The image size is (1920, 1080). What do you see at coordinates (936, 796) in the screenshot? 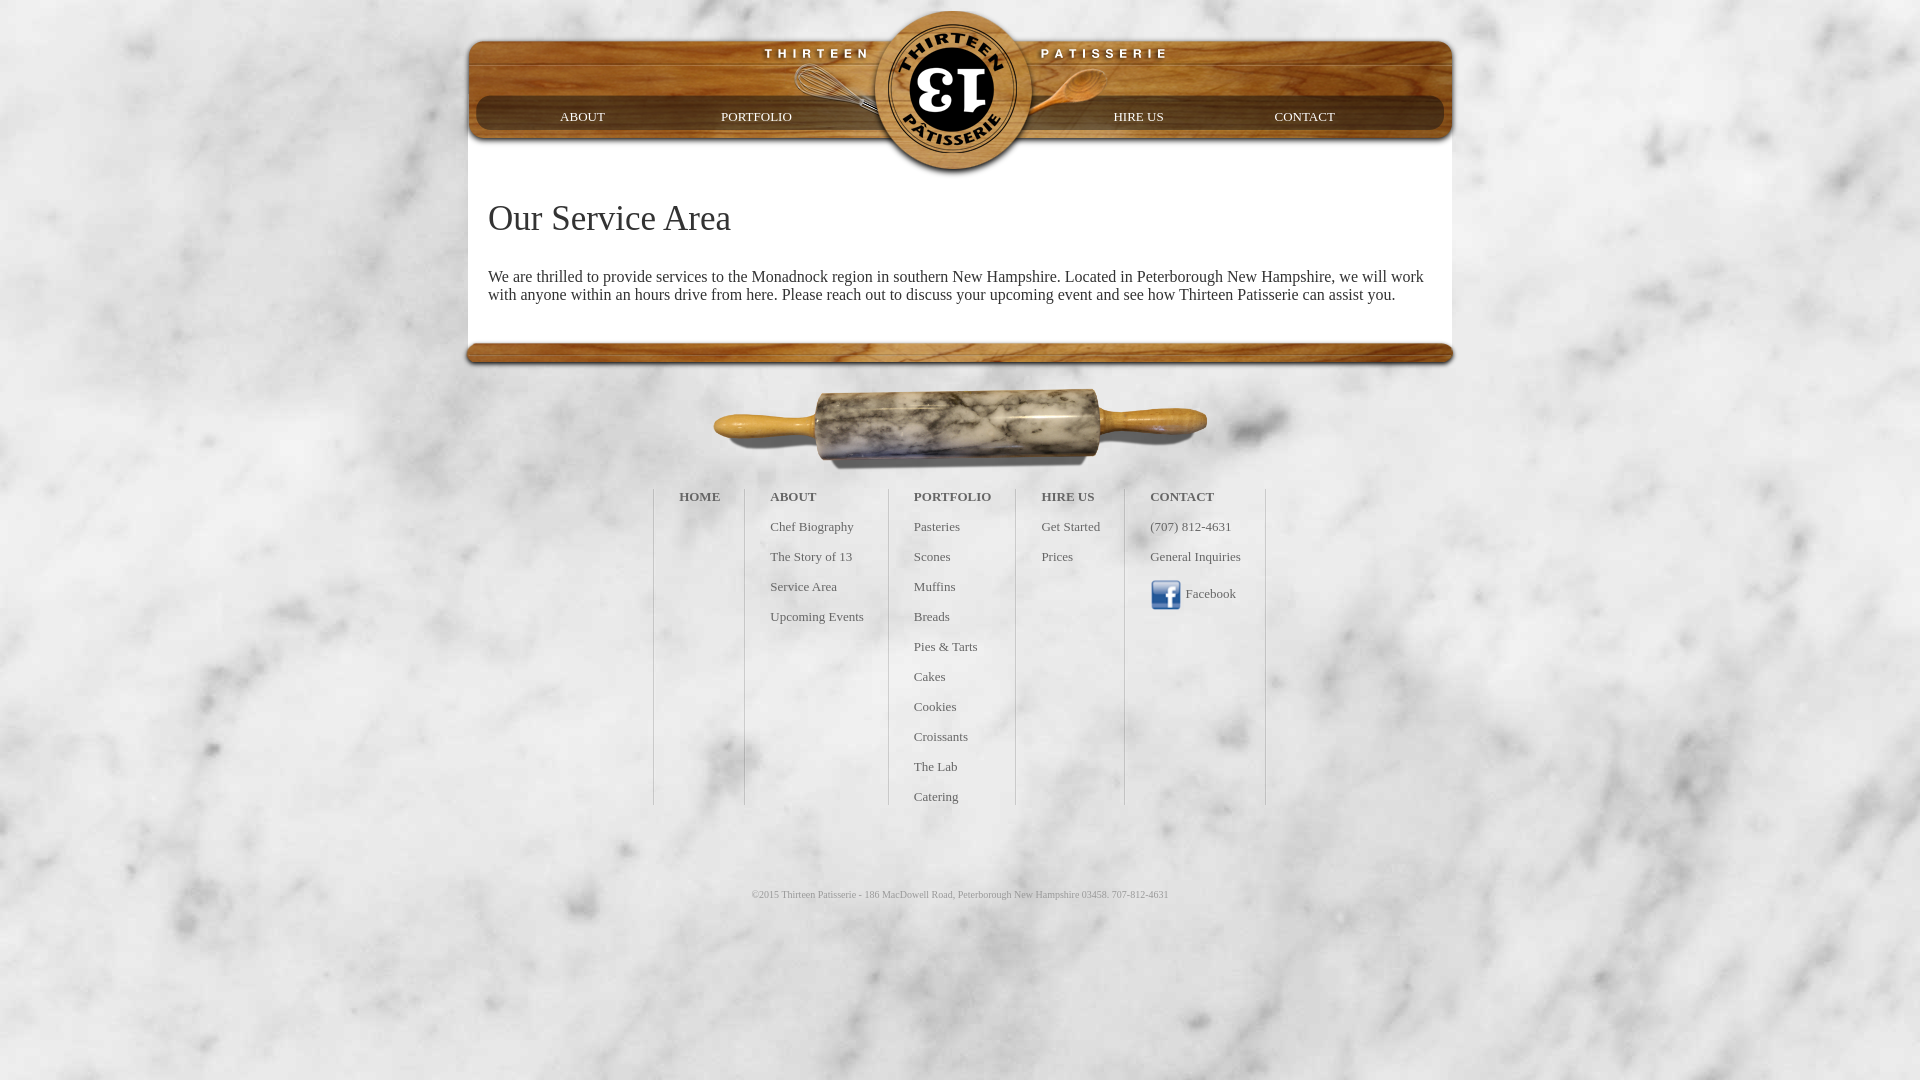
I see `Catering` at bounding box center [936, 796].